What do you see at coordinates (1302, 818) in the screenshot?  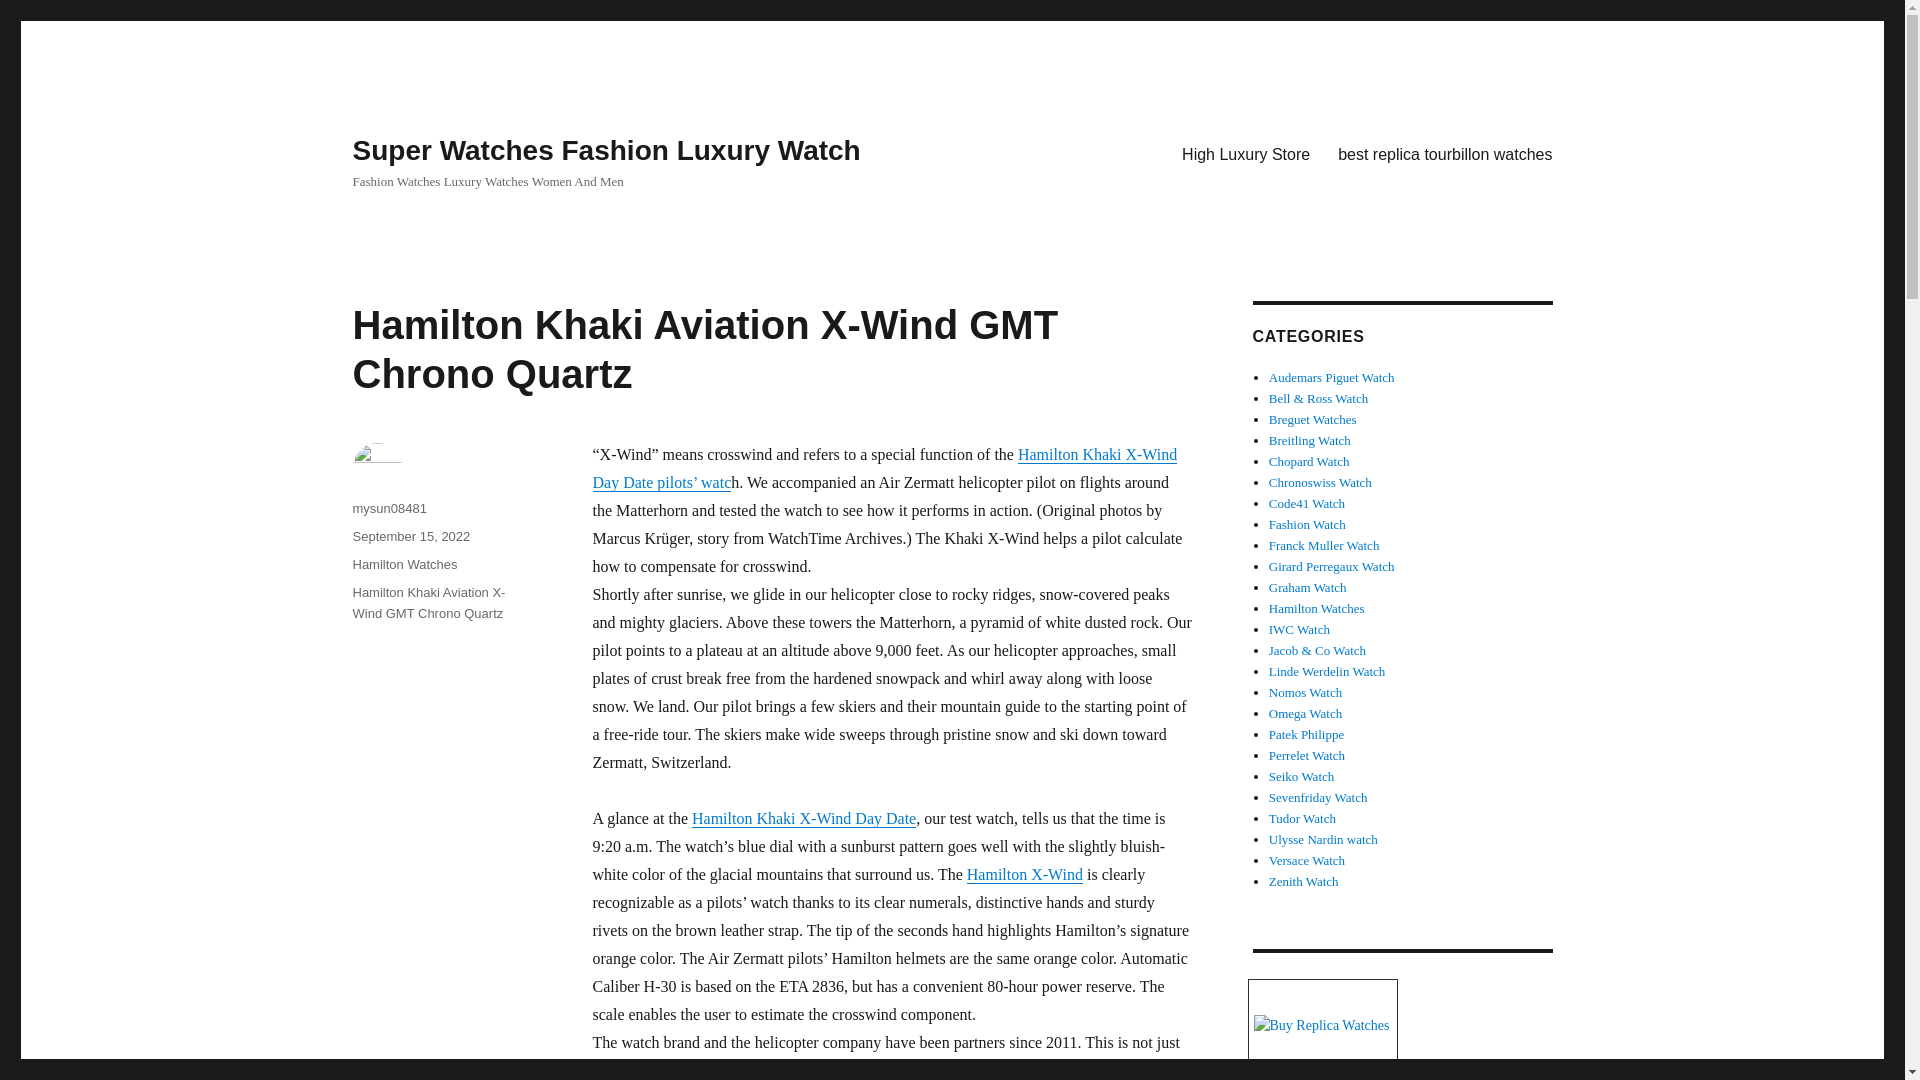 I see `Tudor Watch` at bounding box center [1302, 818].